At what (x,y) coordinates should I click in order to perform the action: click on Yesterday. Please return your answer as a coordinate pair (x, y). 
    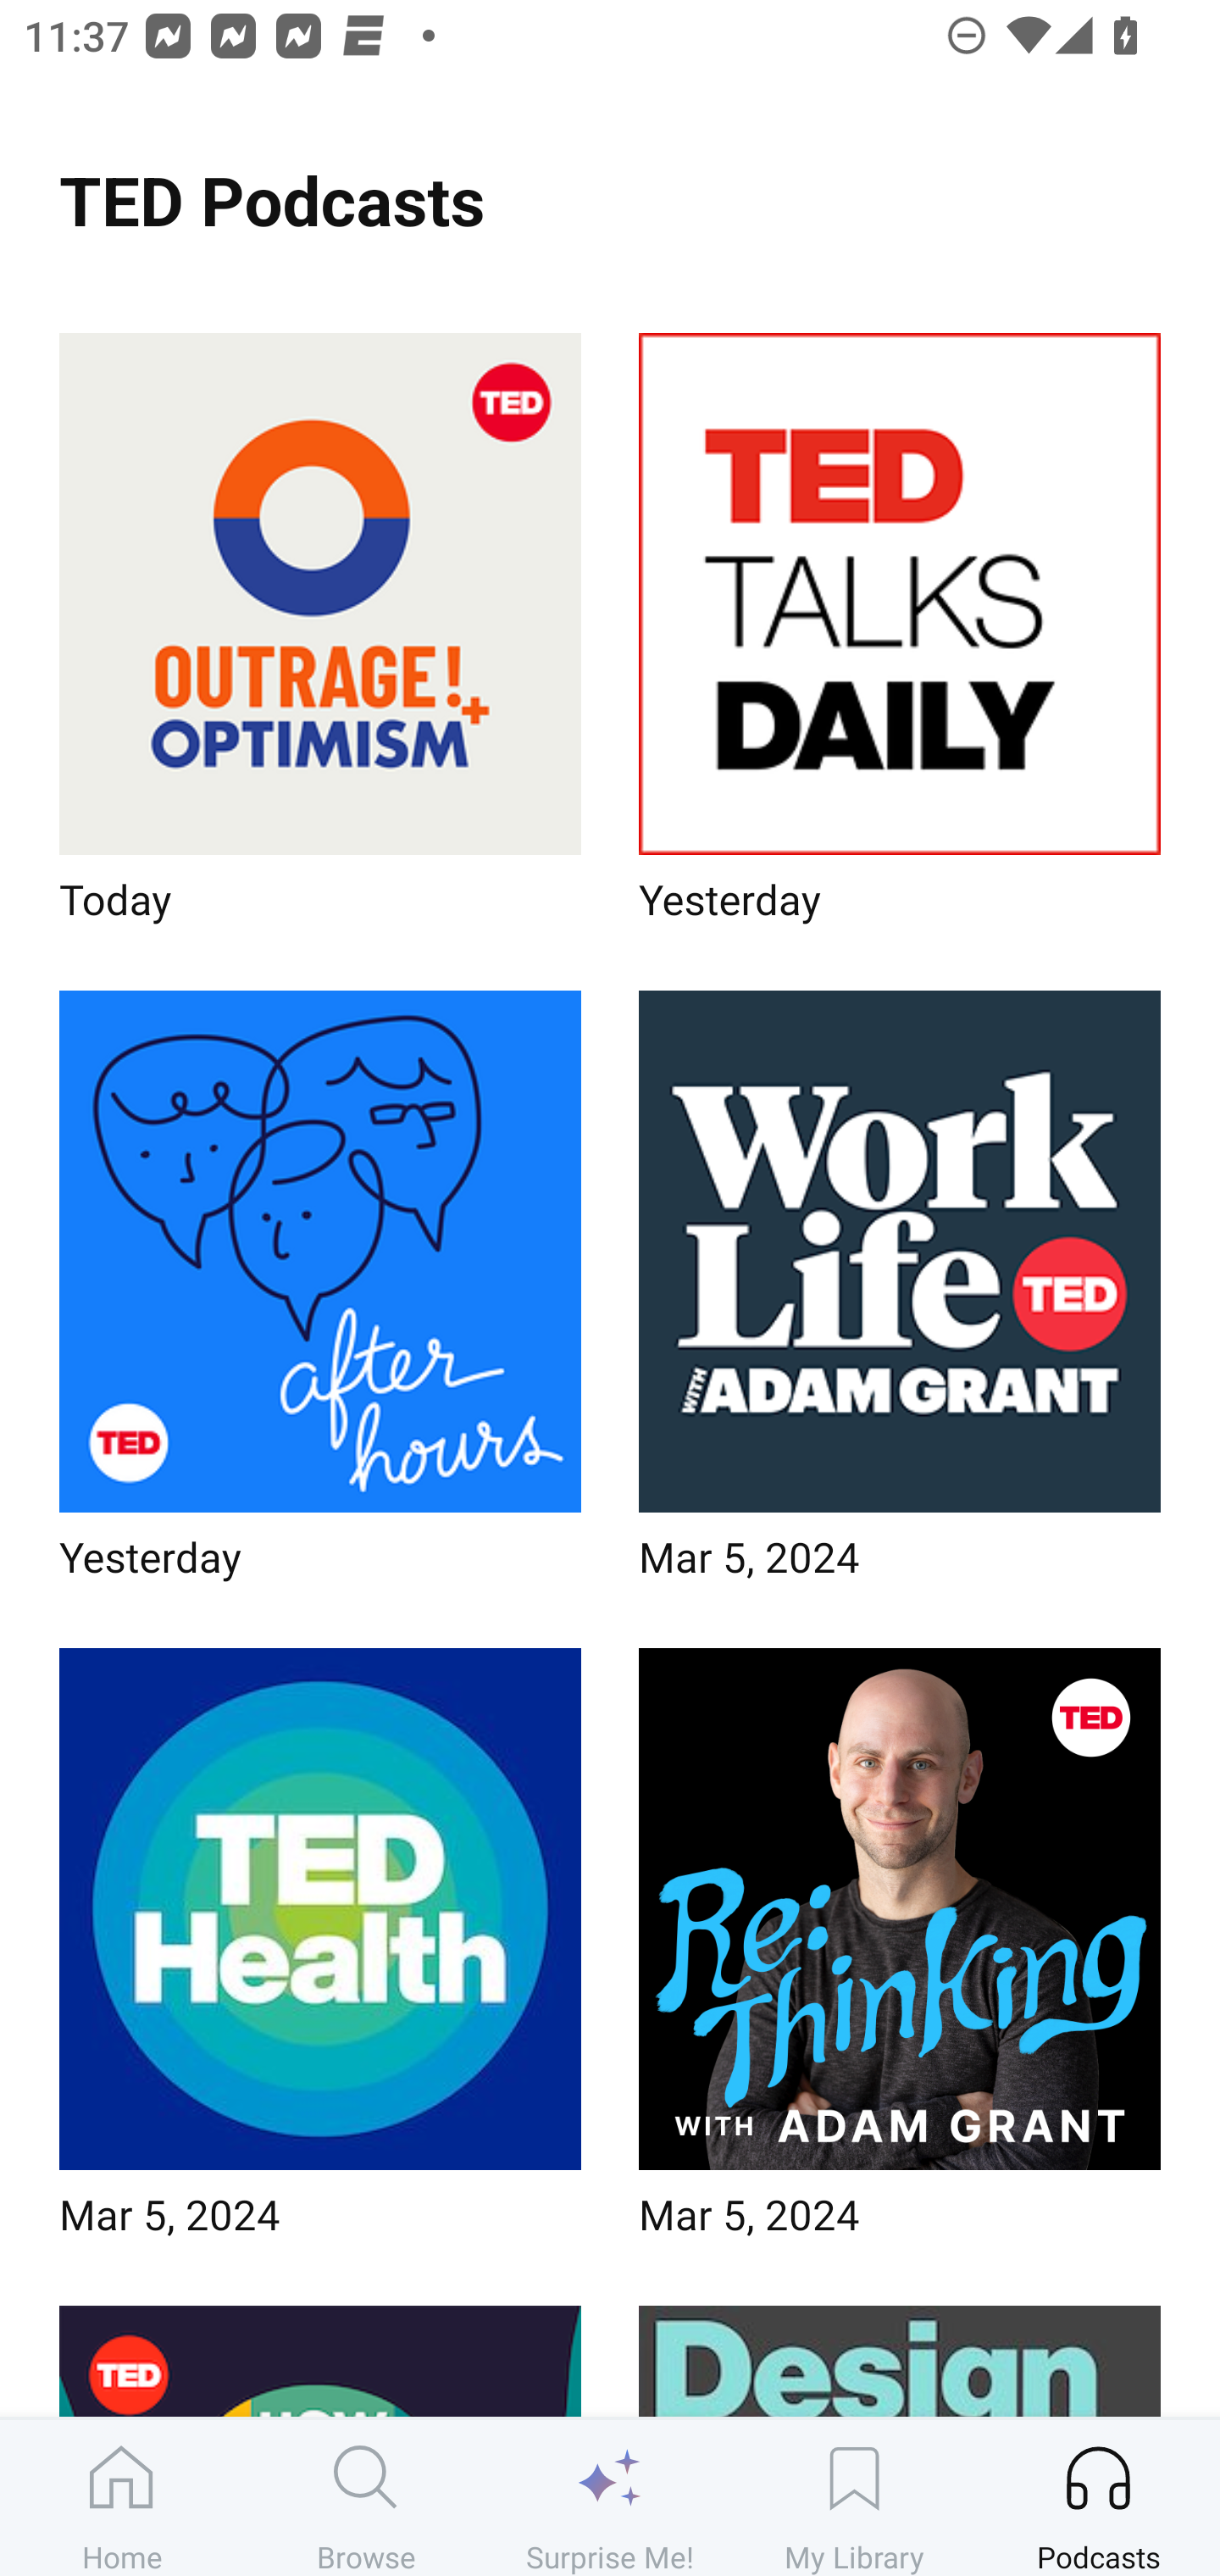
    Looking at the image, I should click on (900, 637).